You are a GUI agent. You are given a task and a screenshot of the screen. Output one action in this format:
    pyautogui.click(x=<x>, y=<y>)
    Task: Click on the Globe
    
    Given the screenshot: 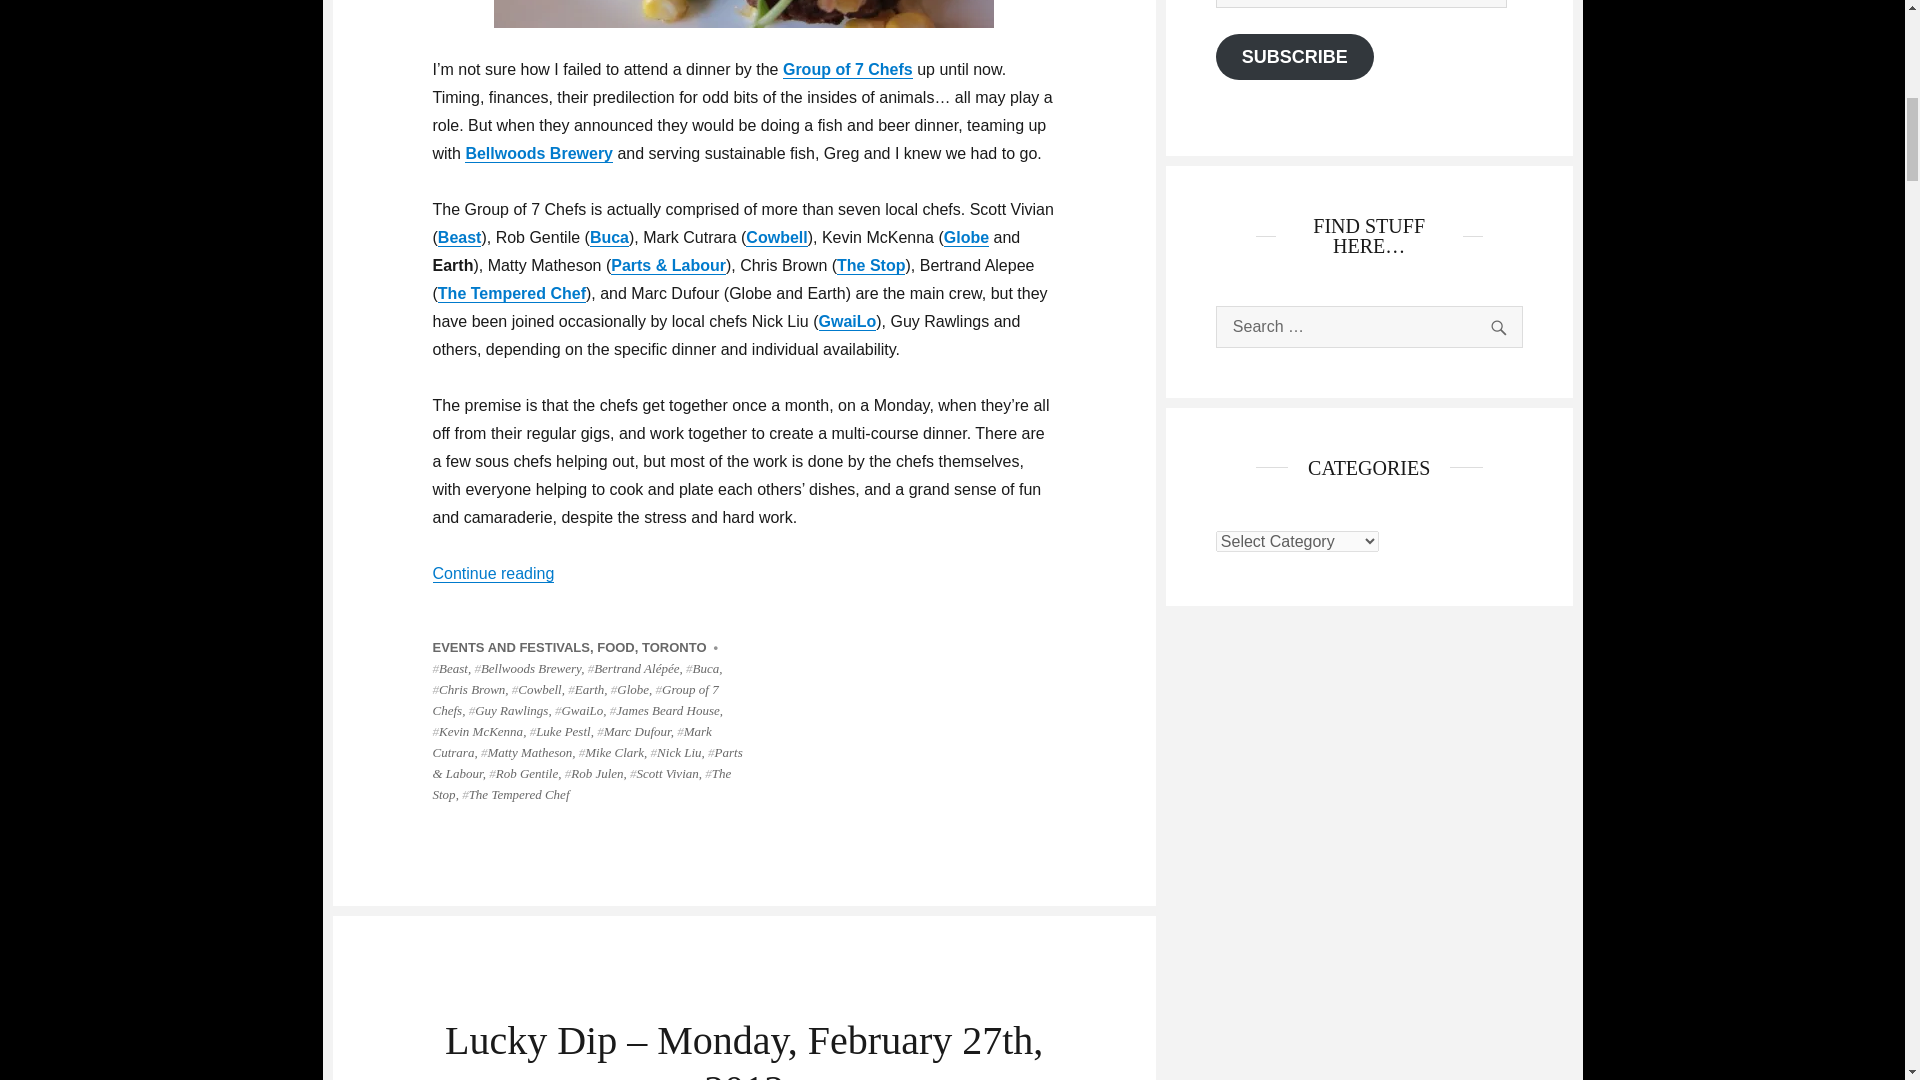 What is the action you would take?
    pyautogui.click(x=966, y=237)
    